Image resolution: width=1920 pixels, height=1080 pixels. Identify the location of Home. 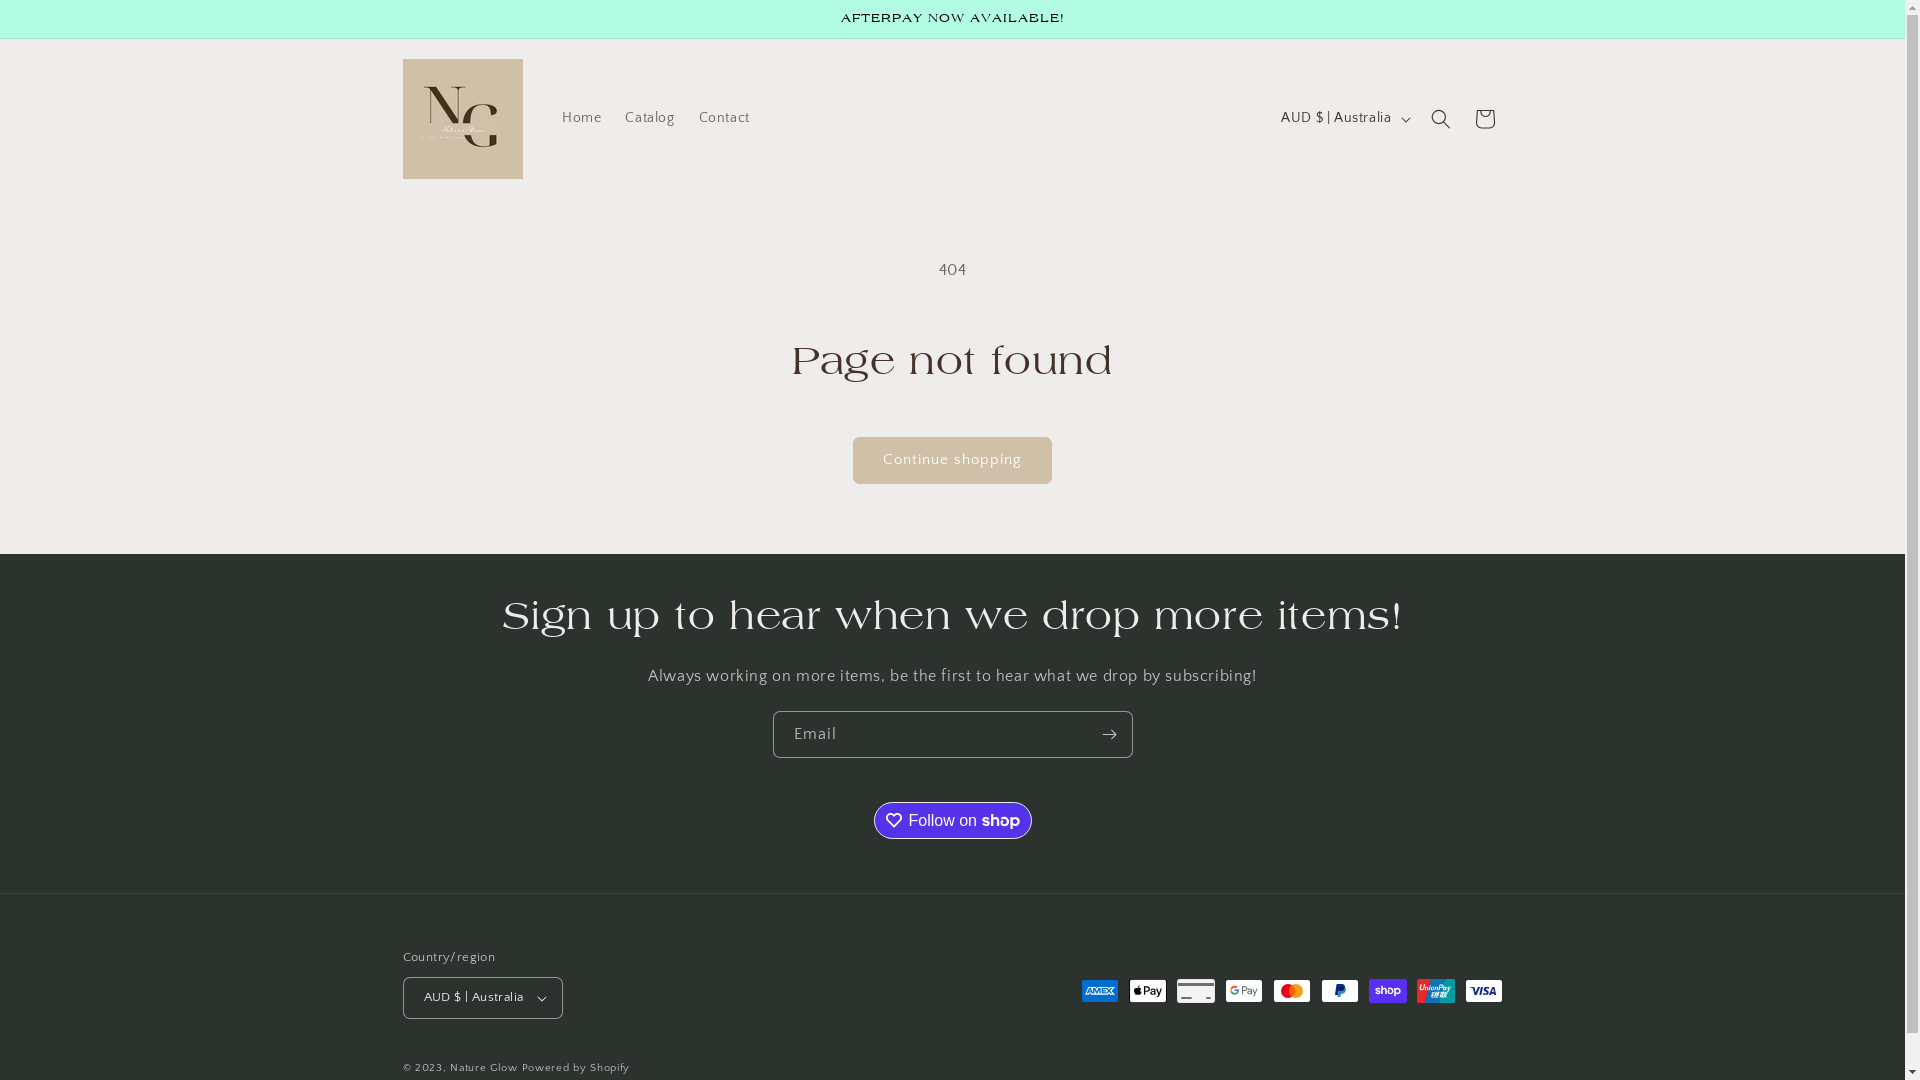
(582, 118).